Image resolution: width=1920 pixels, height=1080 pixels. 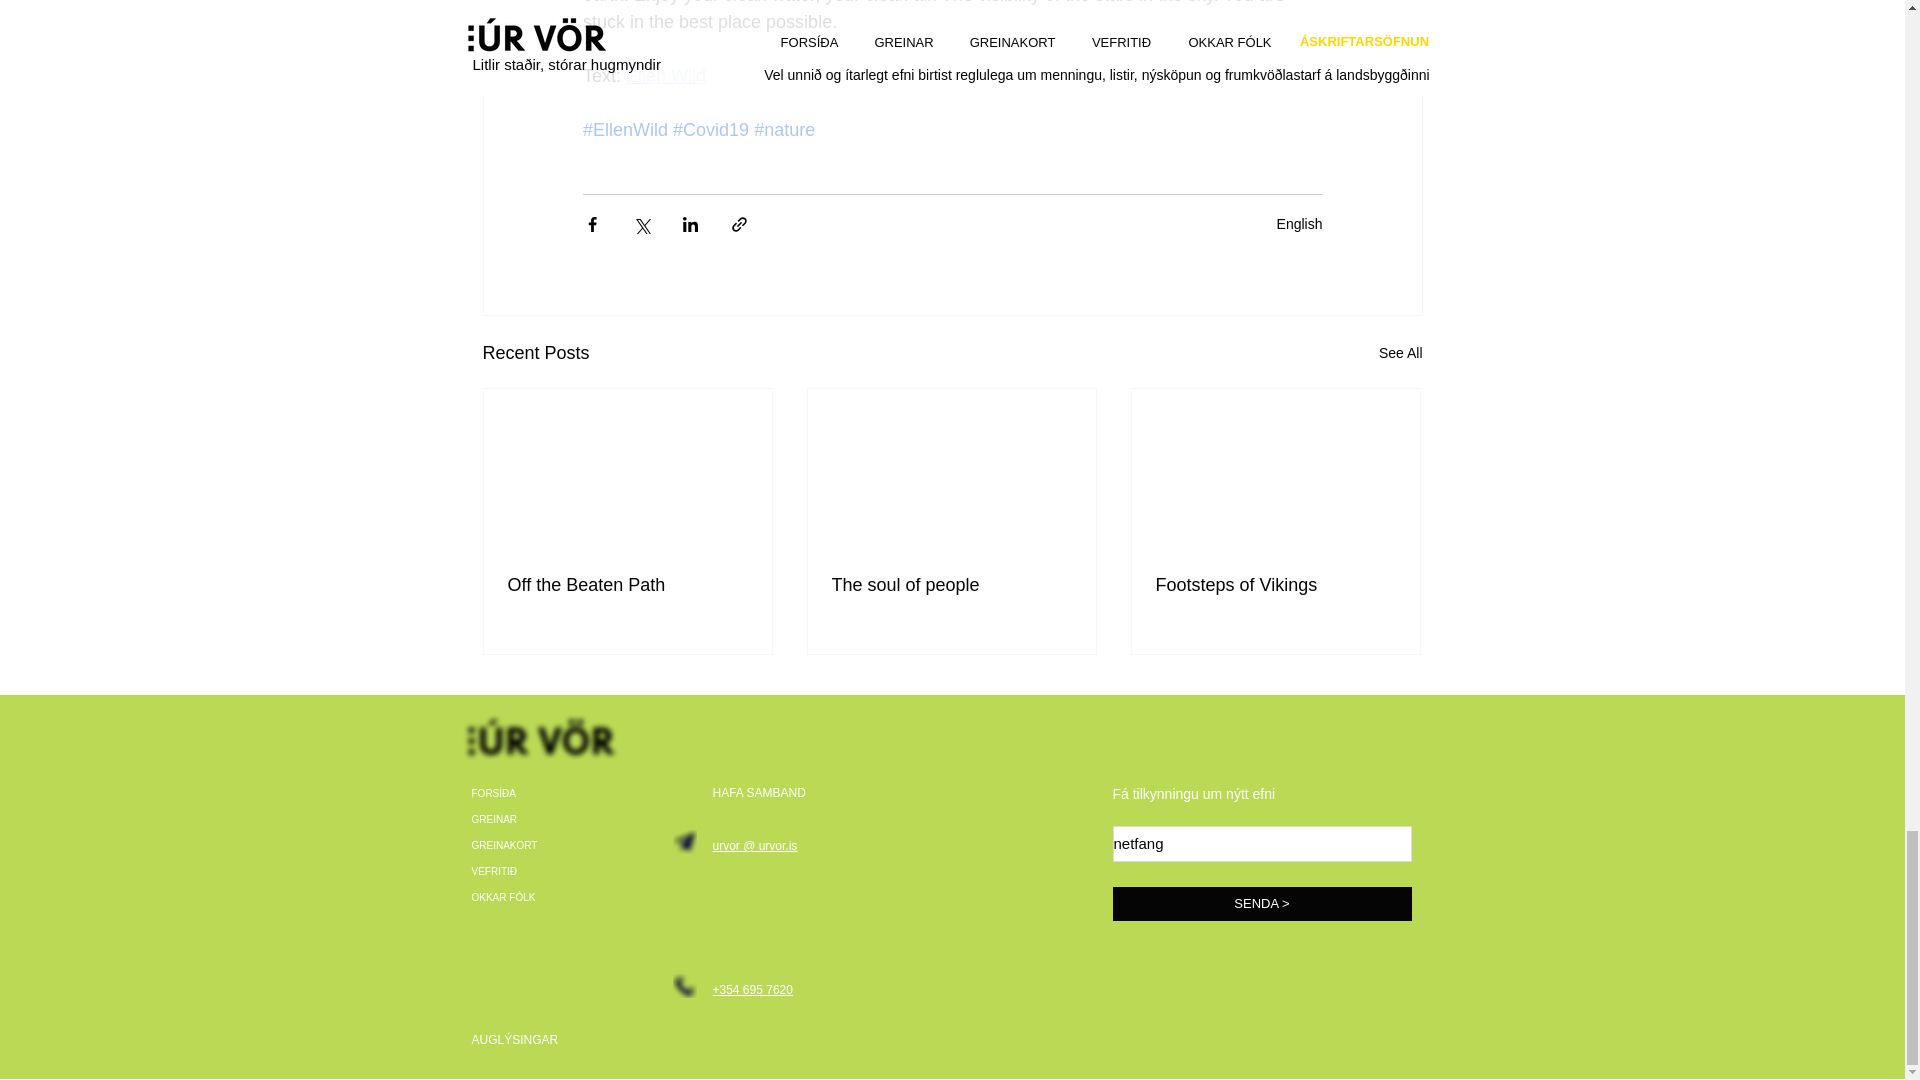 I want to click on Footsteps of Vikings, so click(x=1275, y=585).